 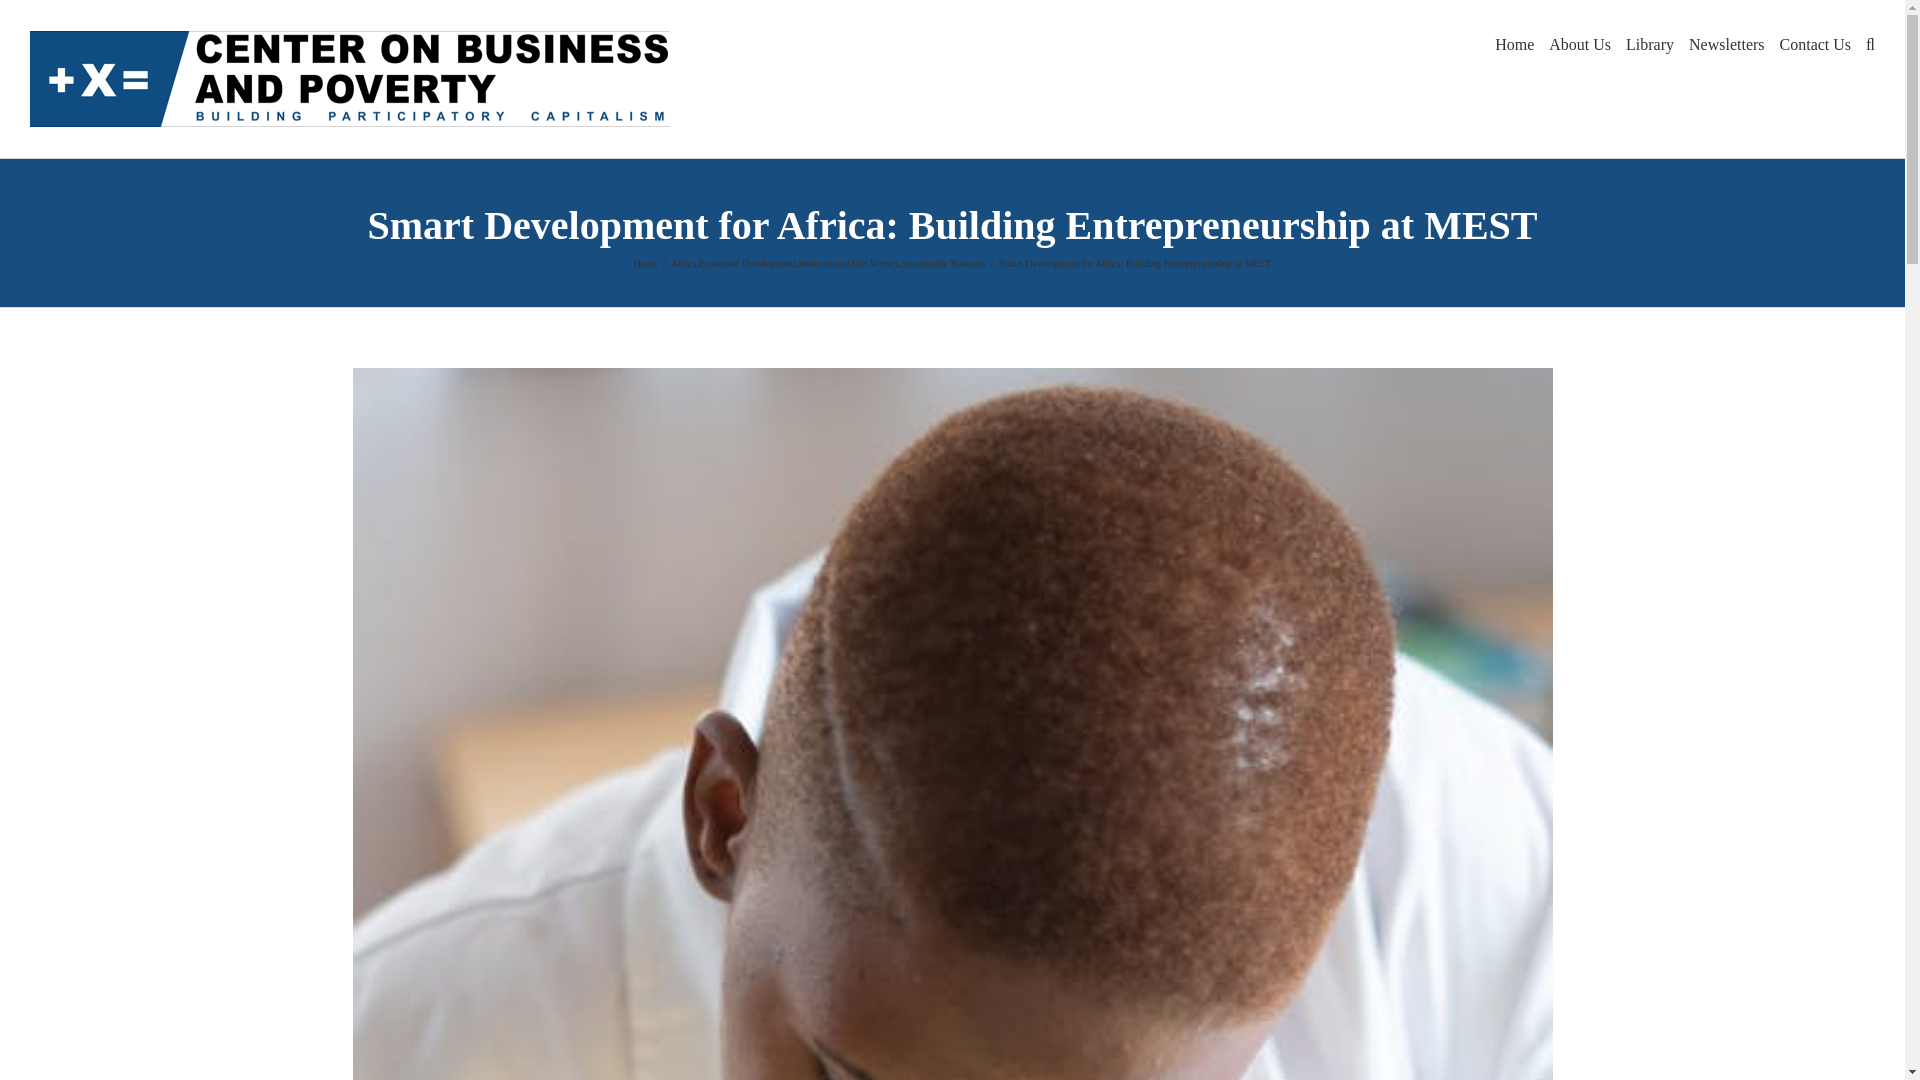 What do you see at coordinates (1870, 42) in the screenshot?
I see `Search` at bounding box center [1870, 42].